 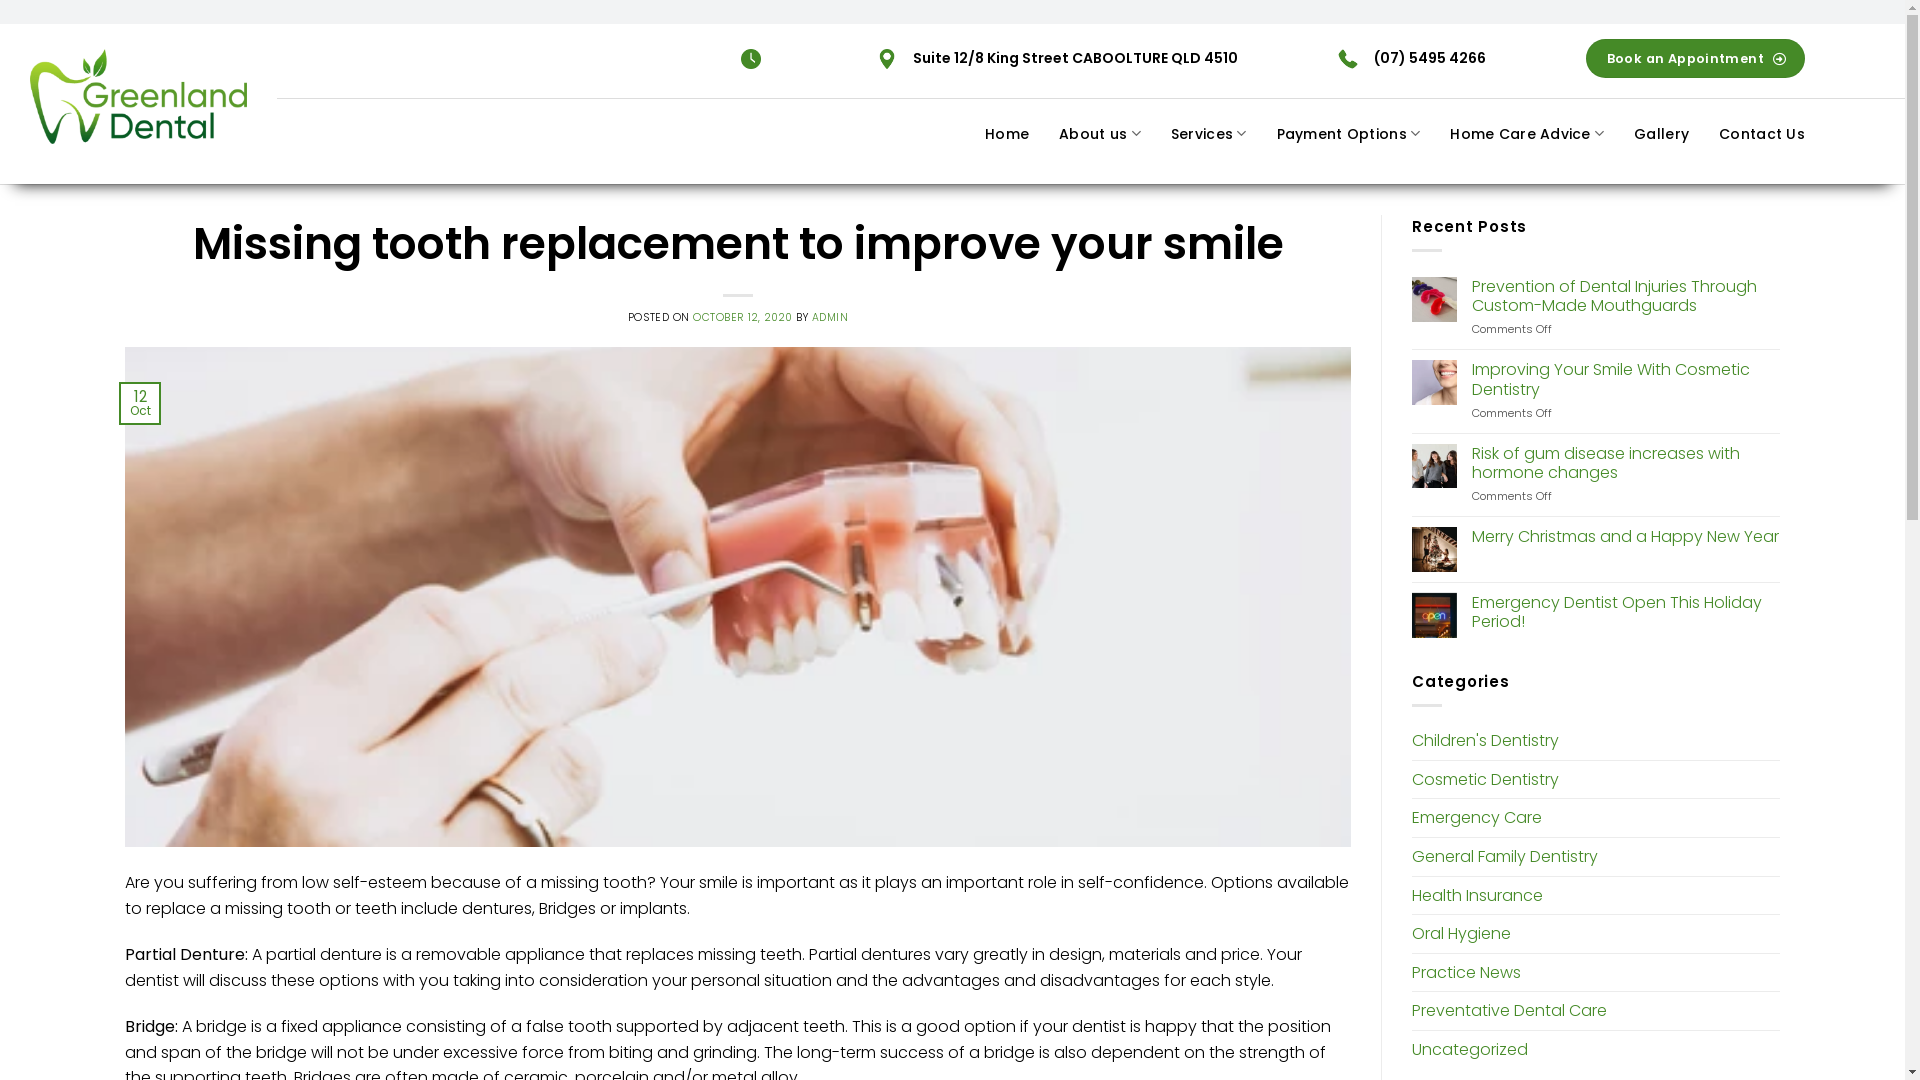 What do you see at coordinates (1430, 58) in the screenshot?
I see `(07) 5495 4266` at bounding box center [1430, 58].